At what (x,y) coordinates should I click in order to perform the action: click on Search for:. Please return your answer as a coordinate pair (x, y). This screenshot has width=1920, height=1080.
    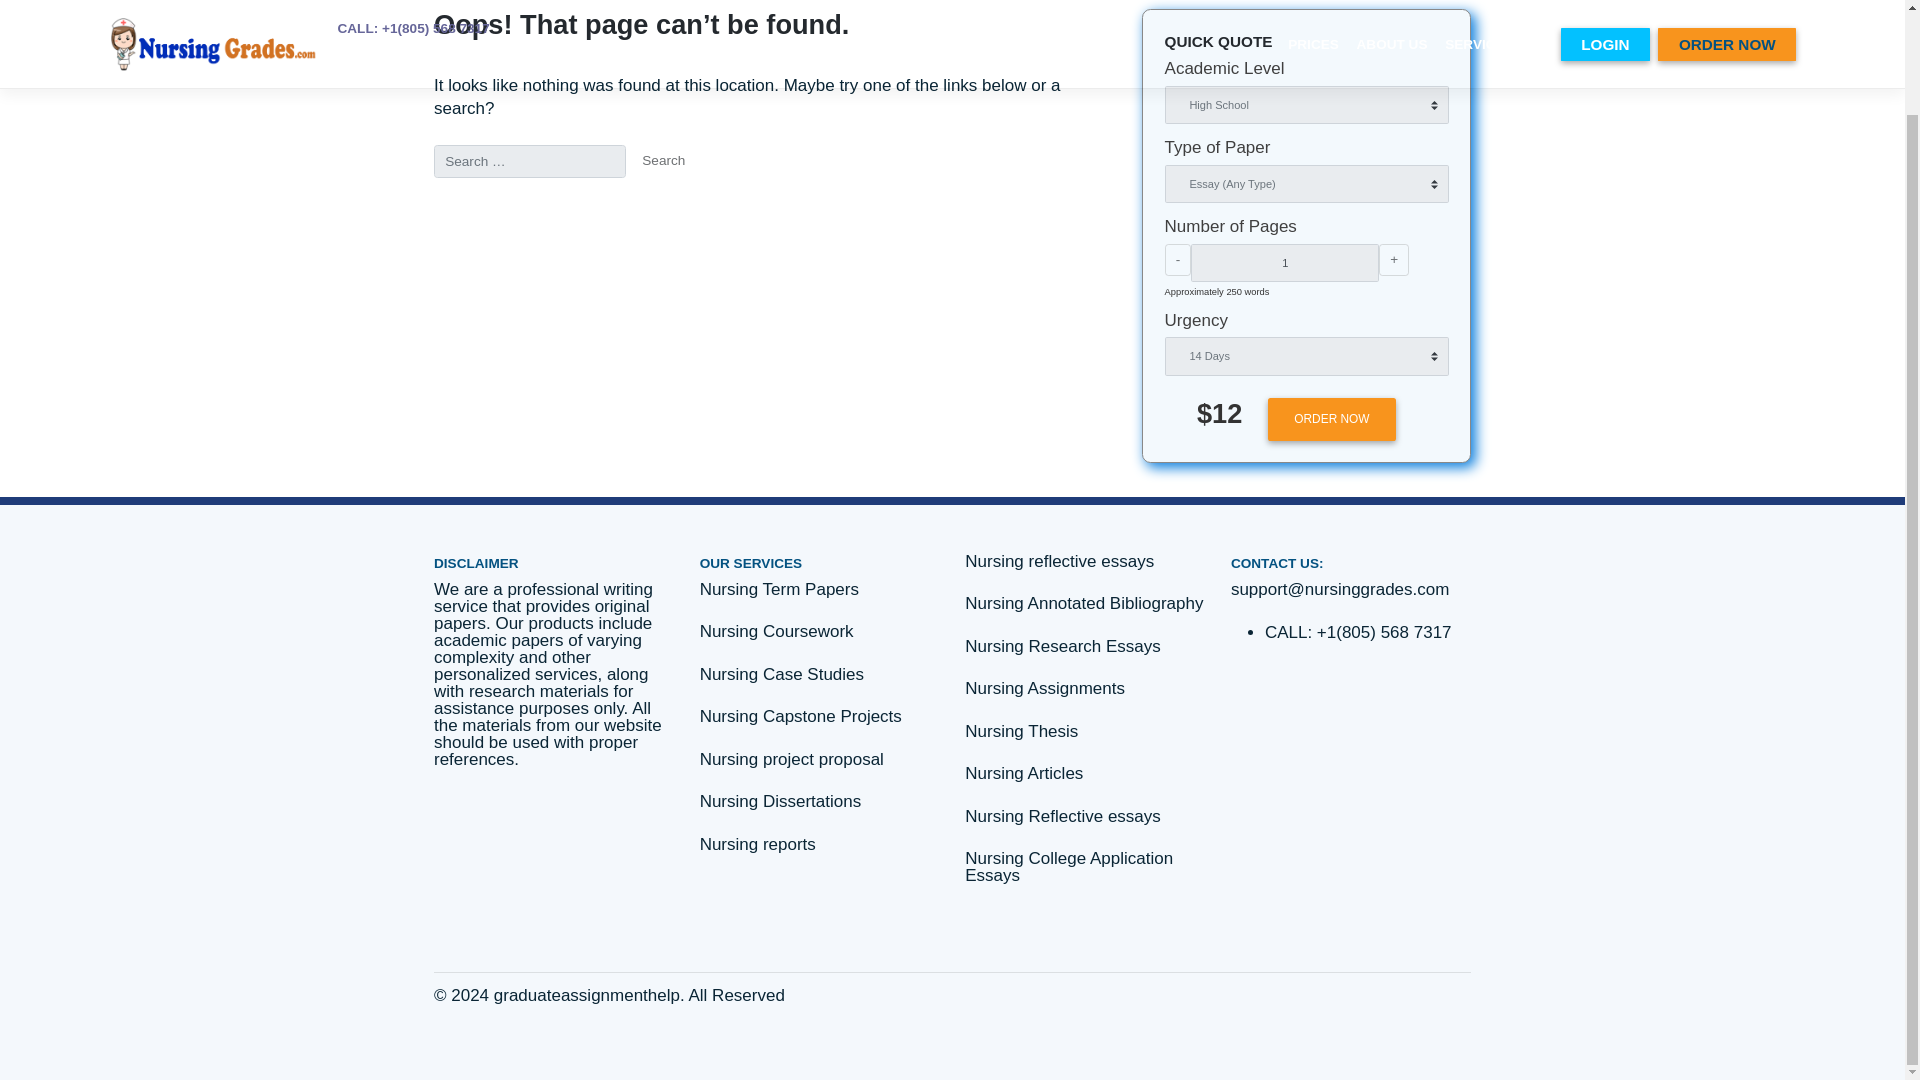
    Looking at the image, I should click on (624, 210).